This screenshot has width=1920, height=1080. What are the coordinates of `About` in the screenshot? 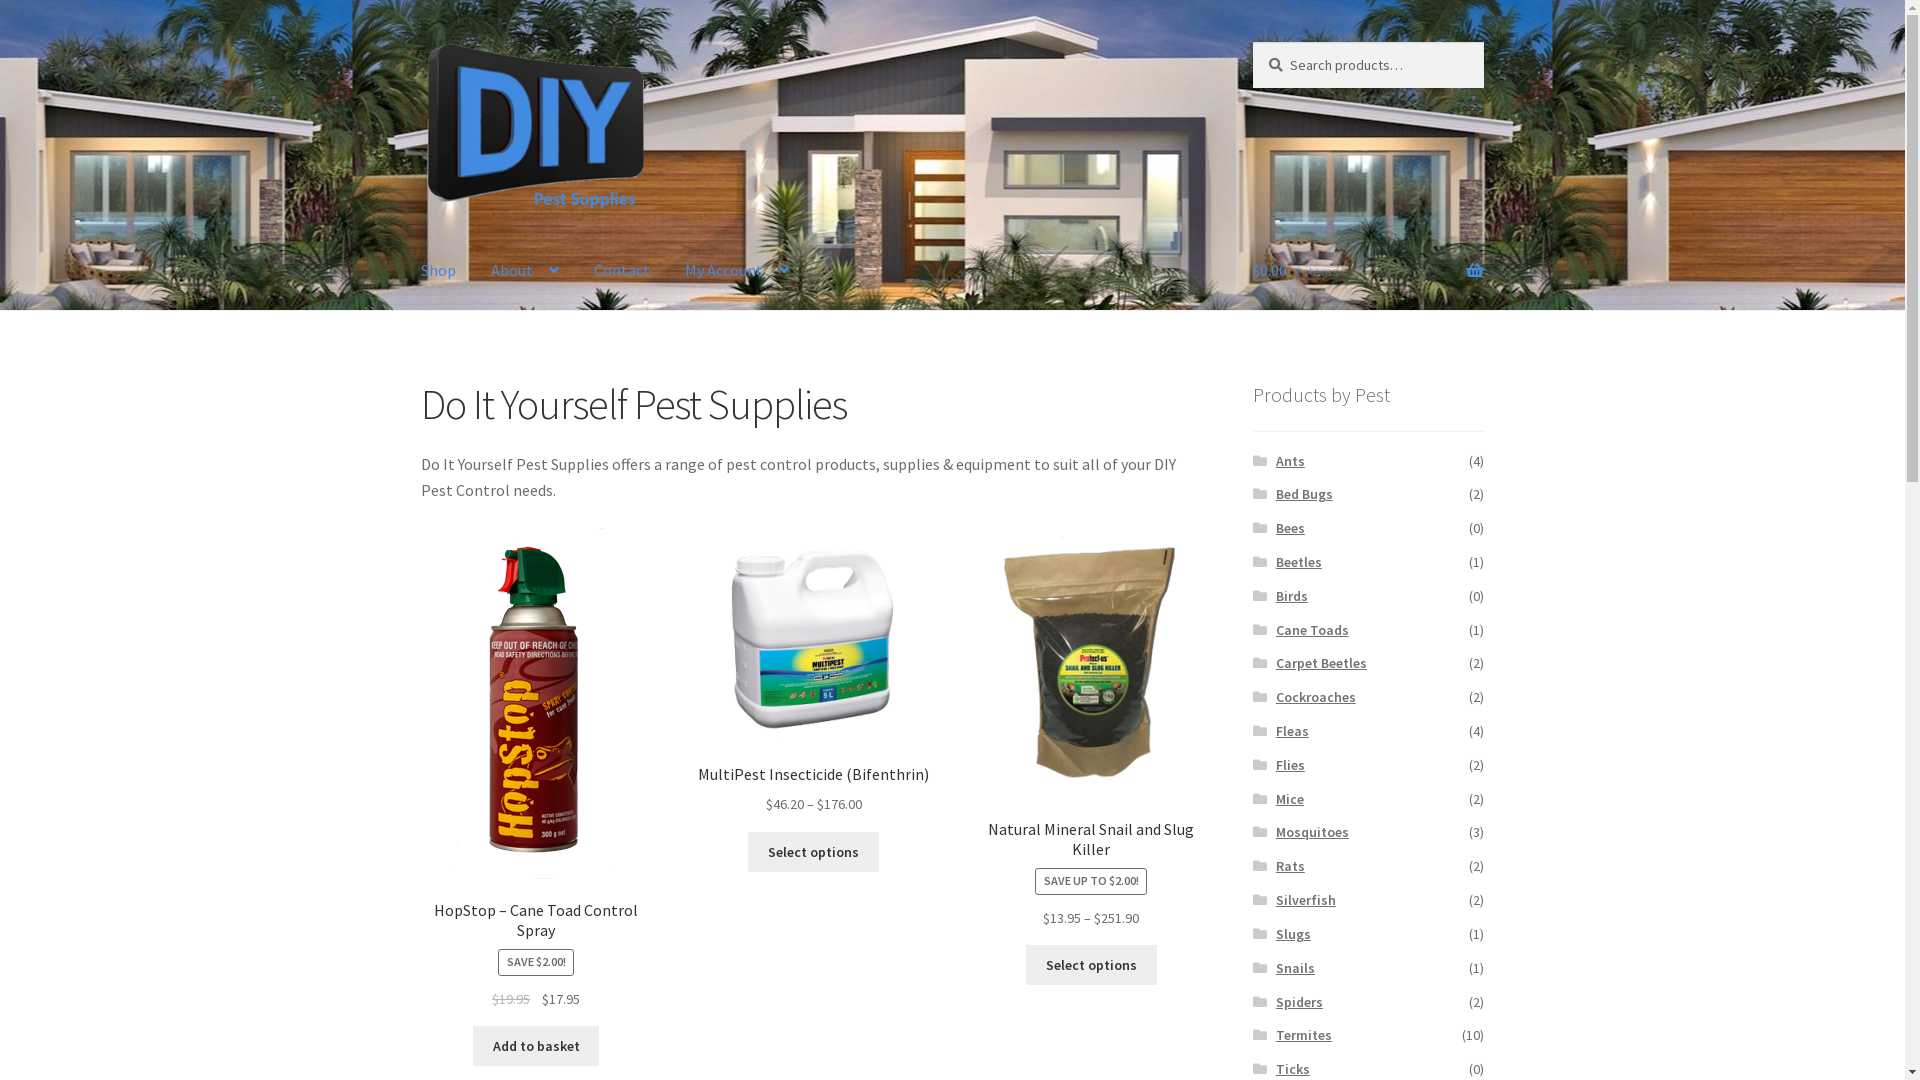 It's located at (525, 271).